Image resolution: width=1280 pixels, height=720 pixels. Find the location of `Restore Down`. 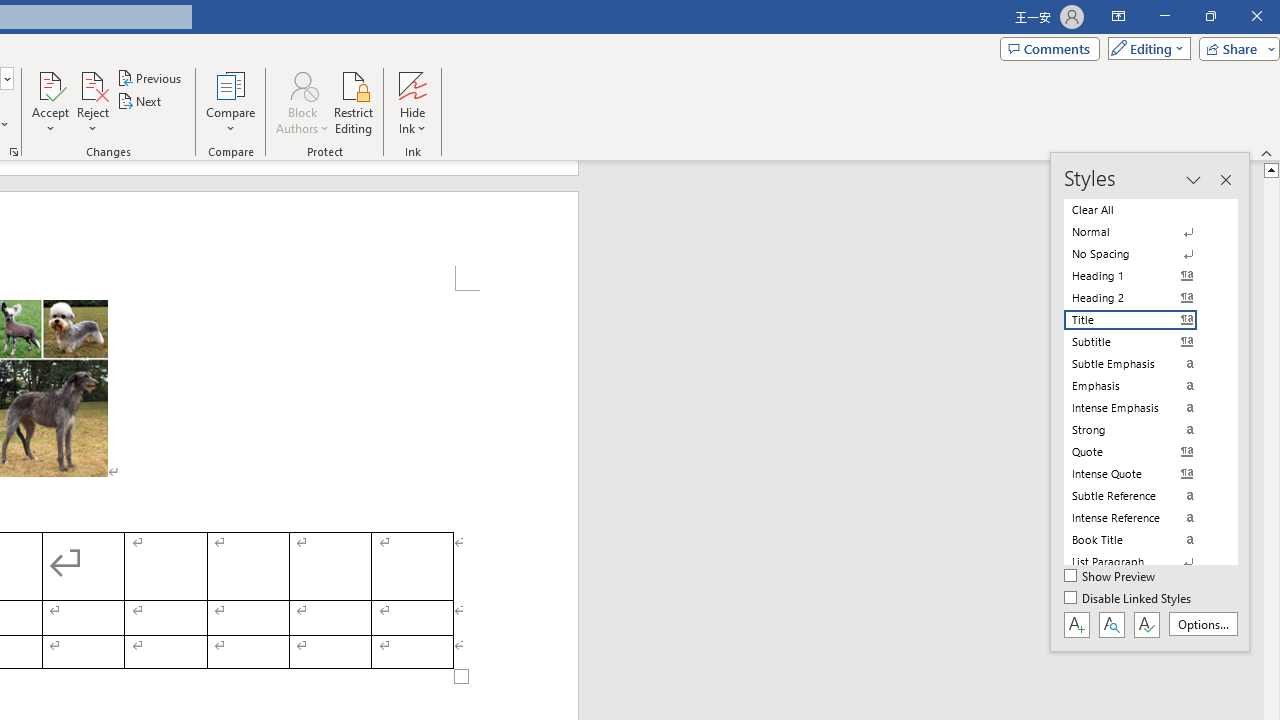

Restore Down is located at coordinates (1210, 16).